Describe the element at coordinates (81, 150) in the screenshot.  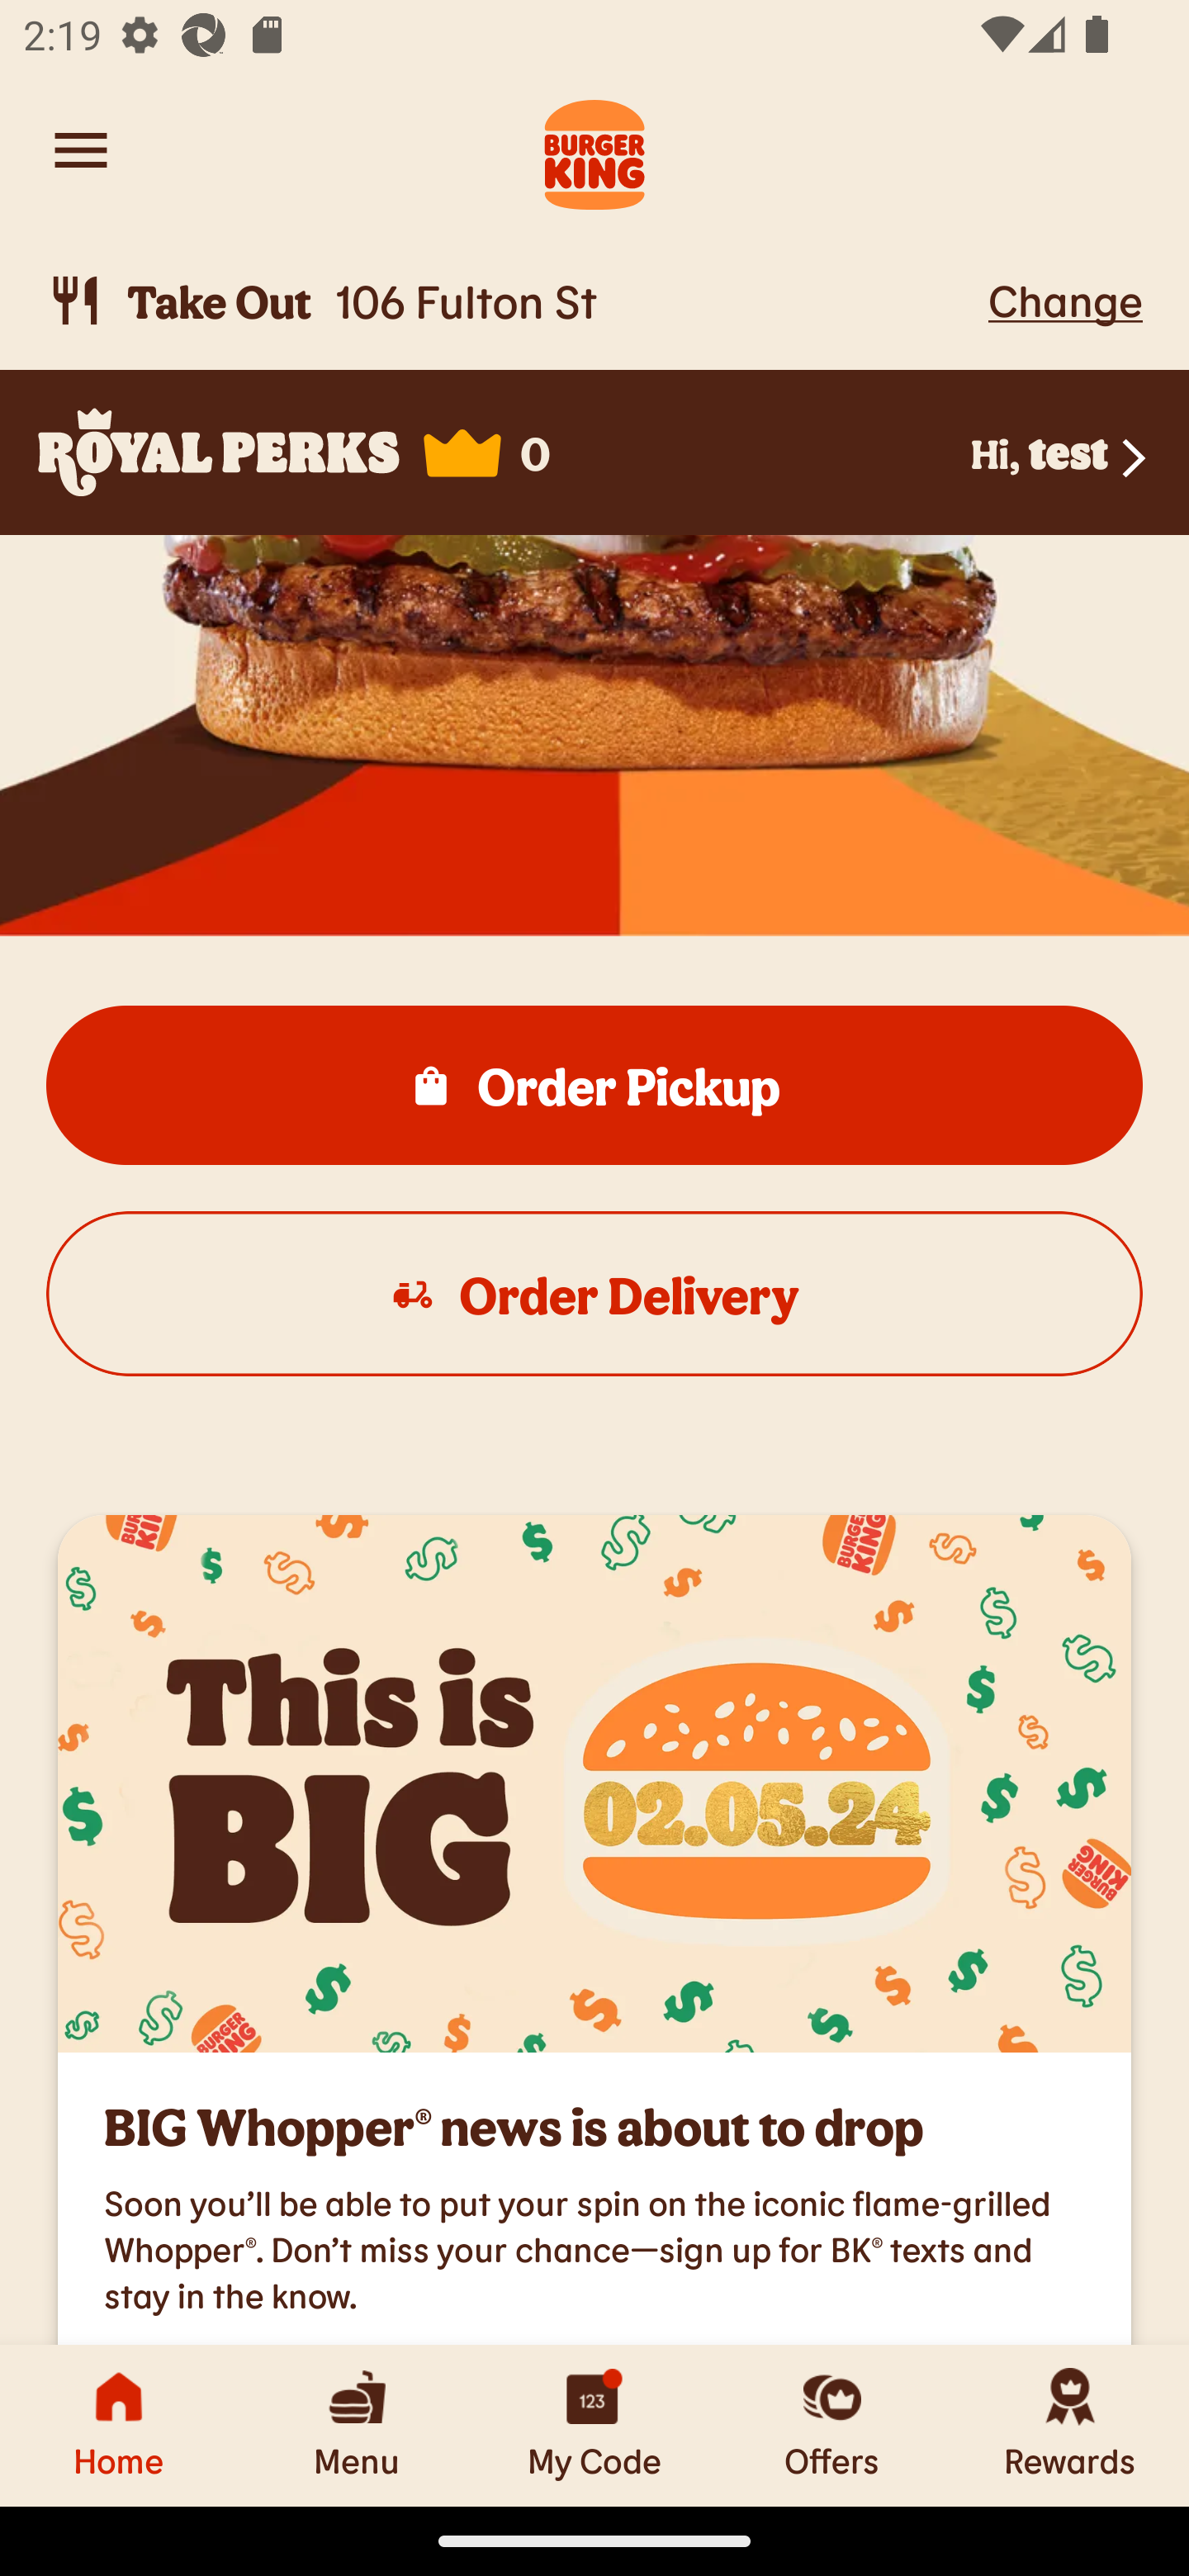
I see `Navigate to account menu ` at that location.